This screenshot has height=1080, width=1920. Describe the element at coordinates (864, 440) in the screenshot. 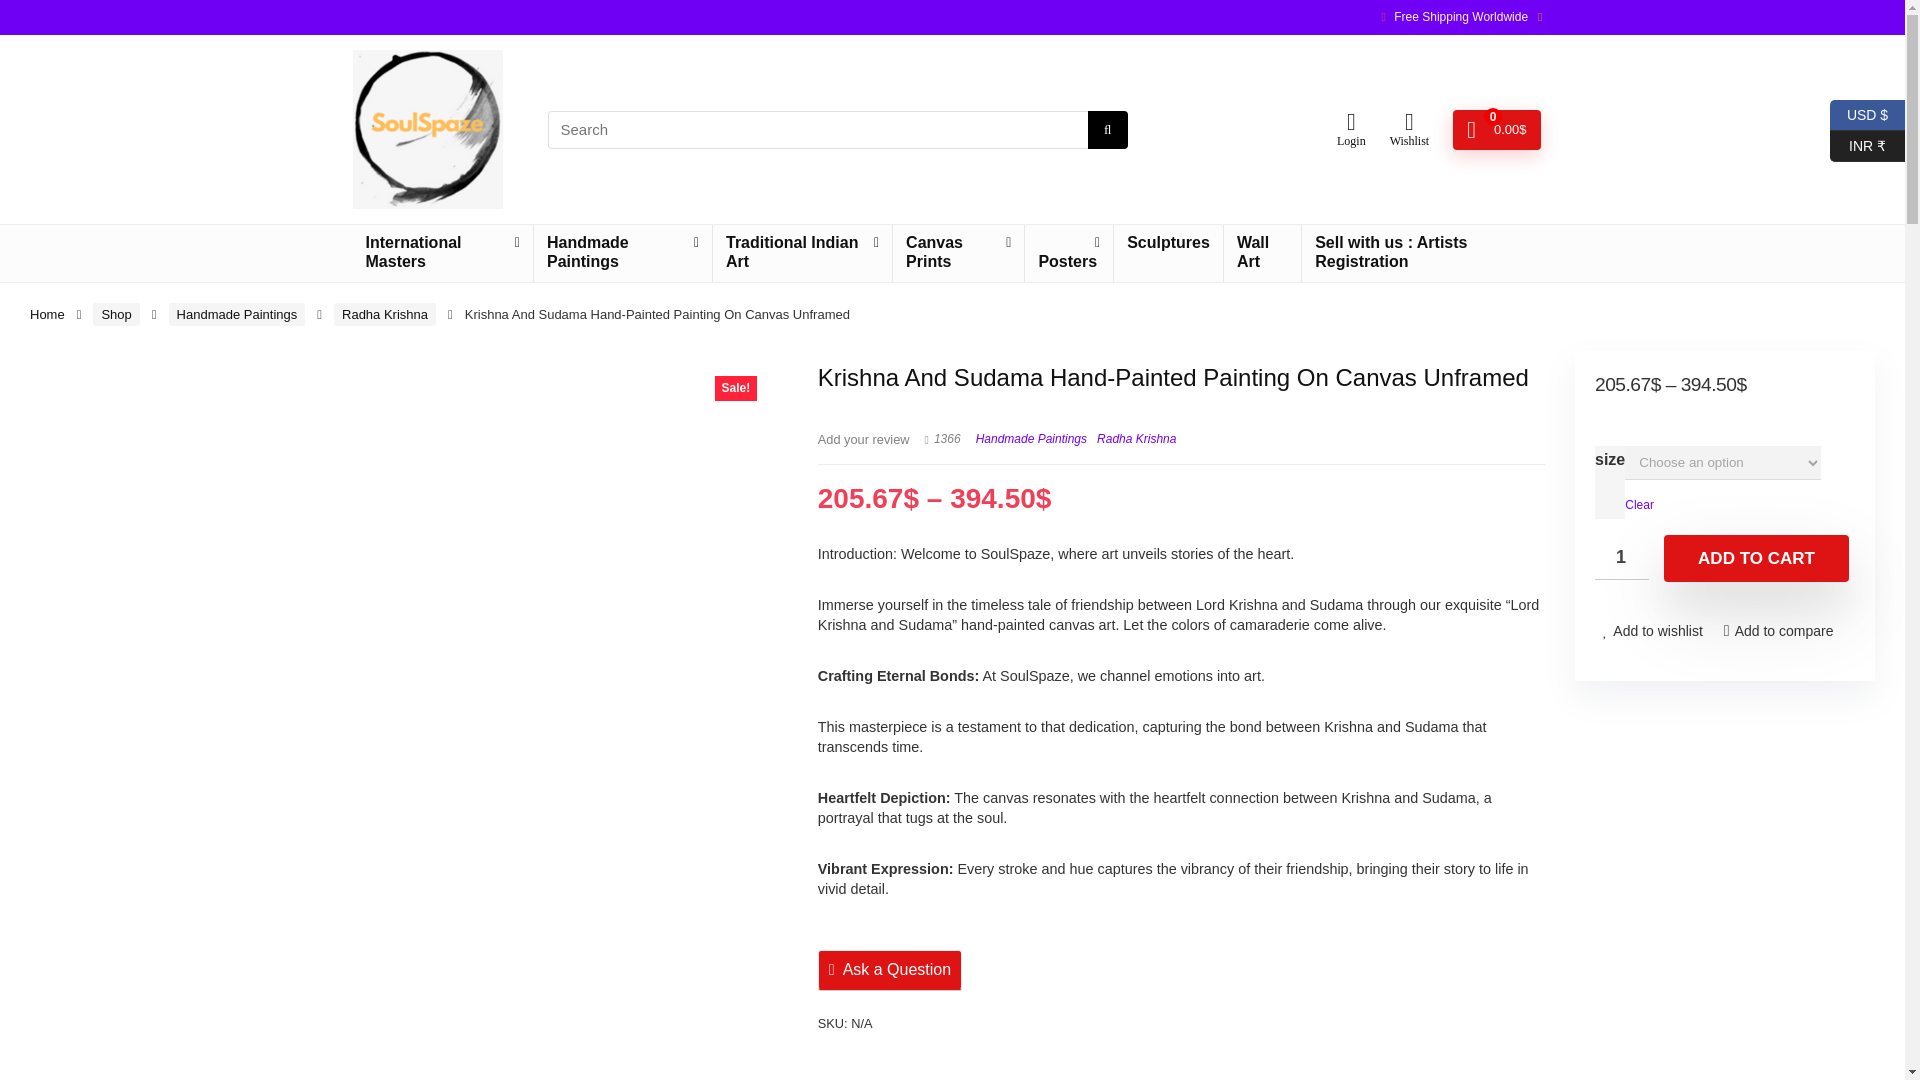

I see `Add your review` at that location.